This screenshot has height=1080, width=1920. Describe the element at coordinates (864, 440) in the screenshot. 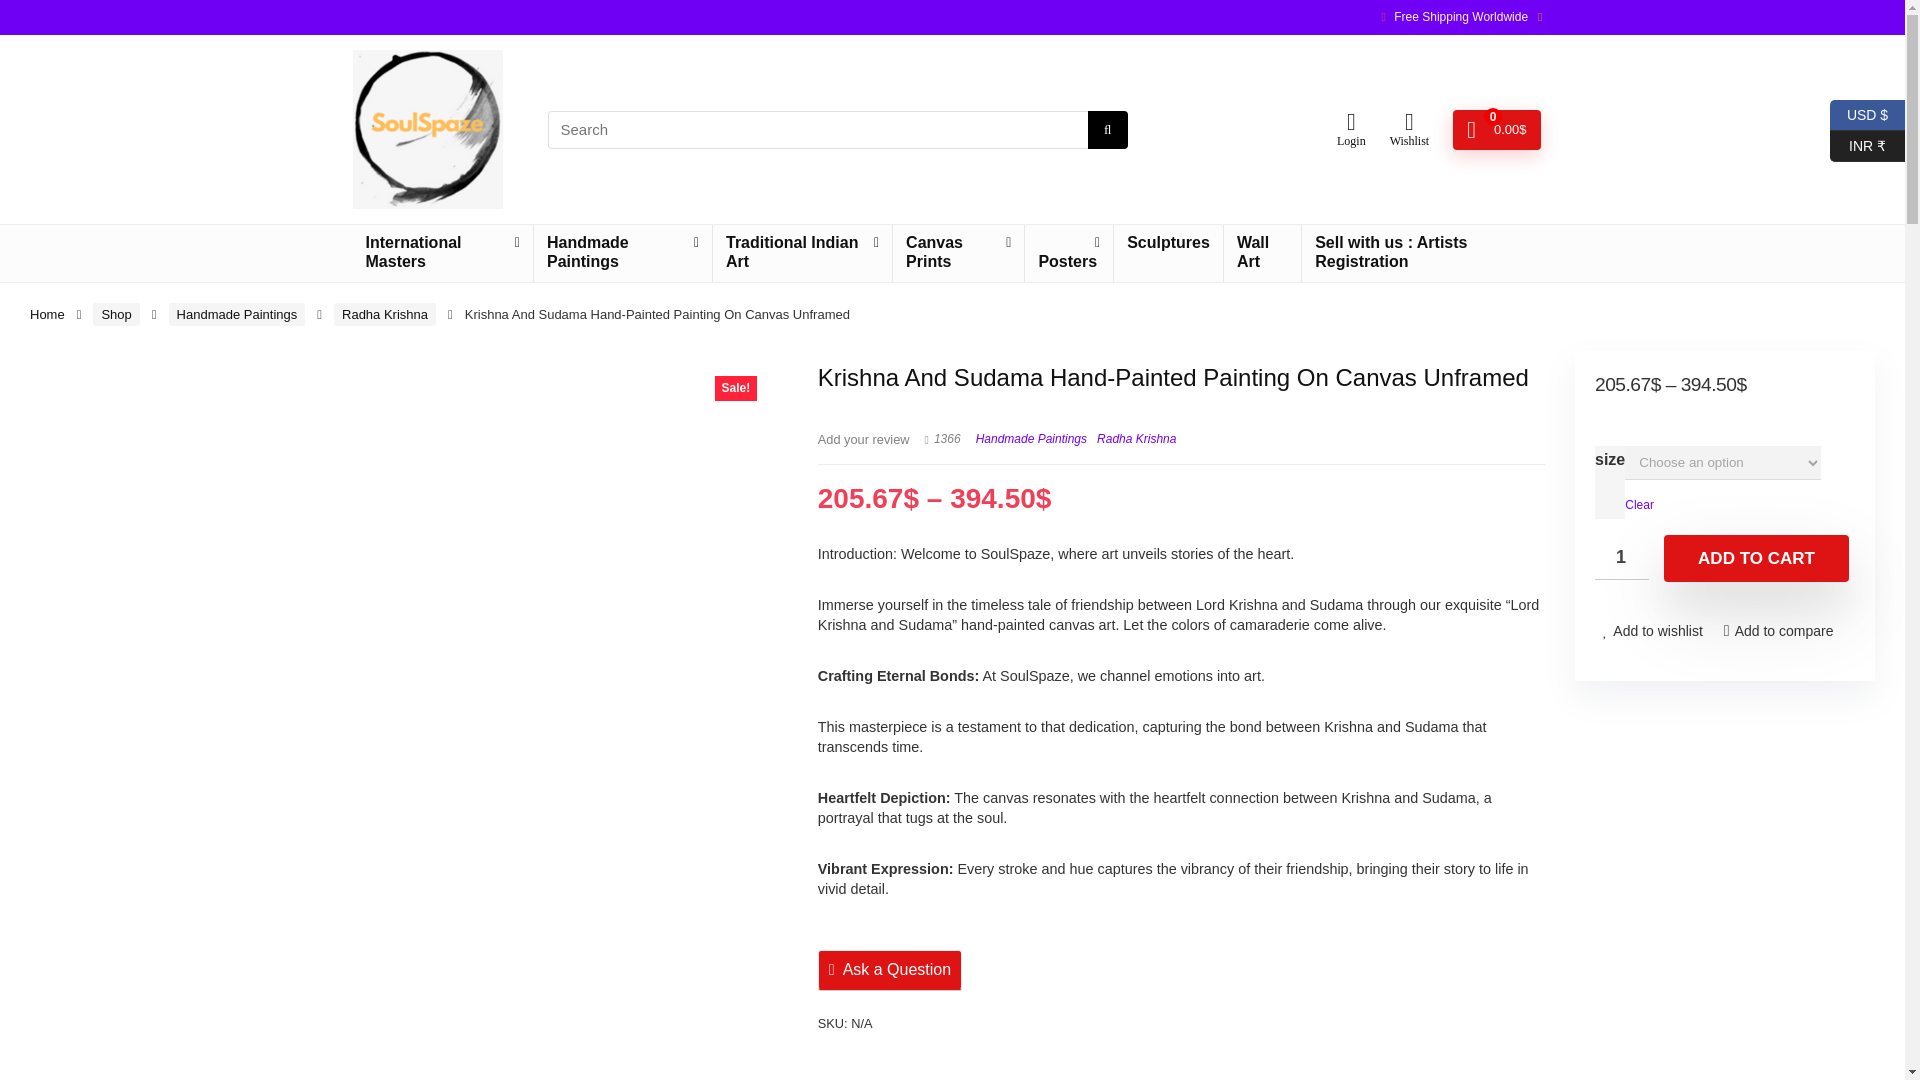

I see `Add your review` at that location.